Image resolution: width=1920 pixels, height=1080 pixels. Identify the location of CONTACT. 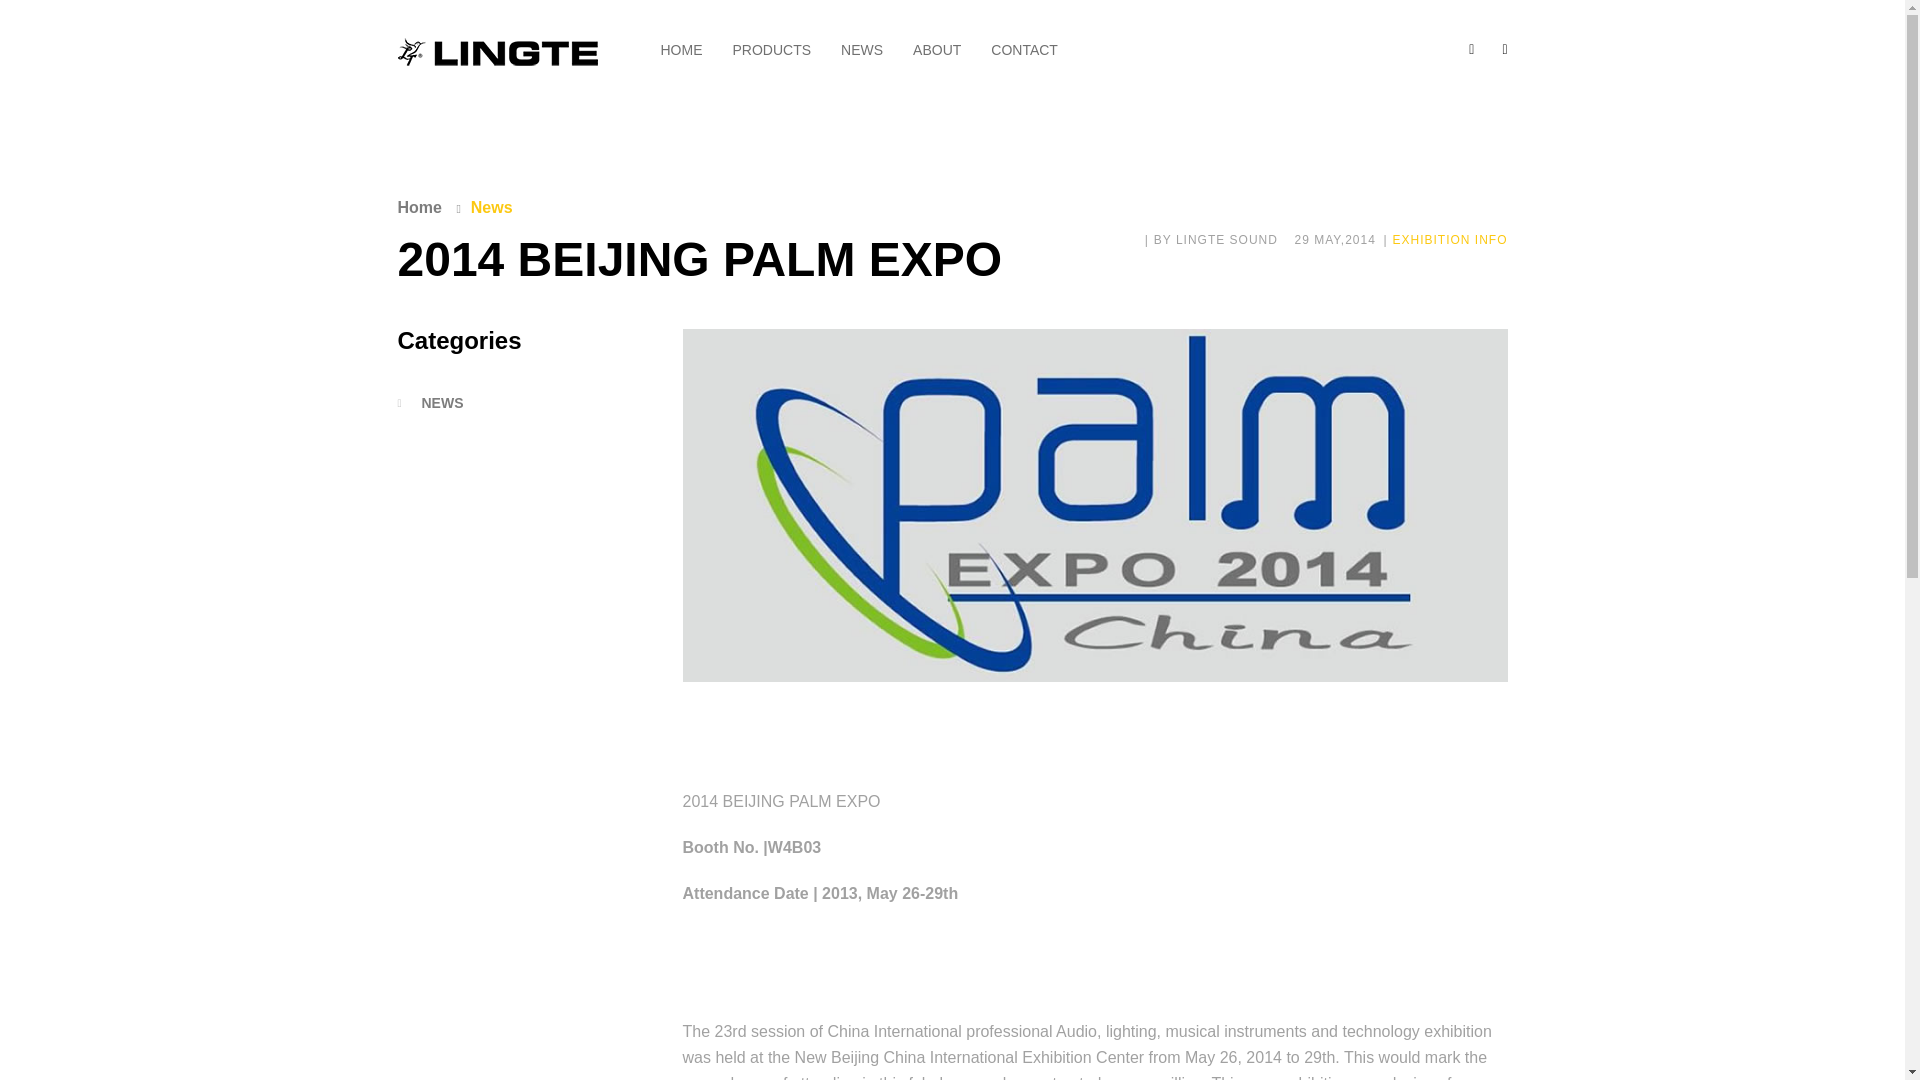
(1024, 50).